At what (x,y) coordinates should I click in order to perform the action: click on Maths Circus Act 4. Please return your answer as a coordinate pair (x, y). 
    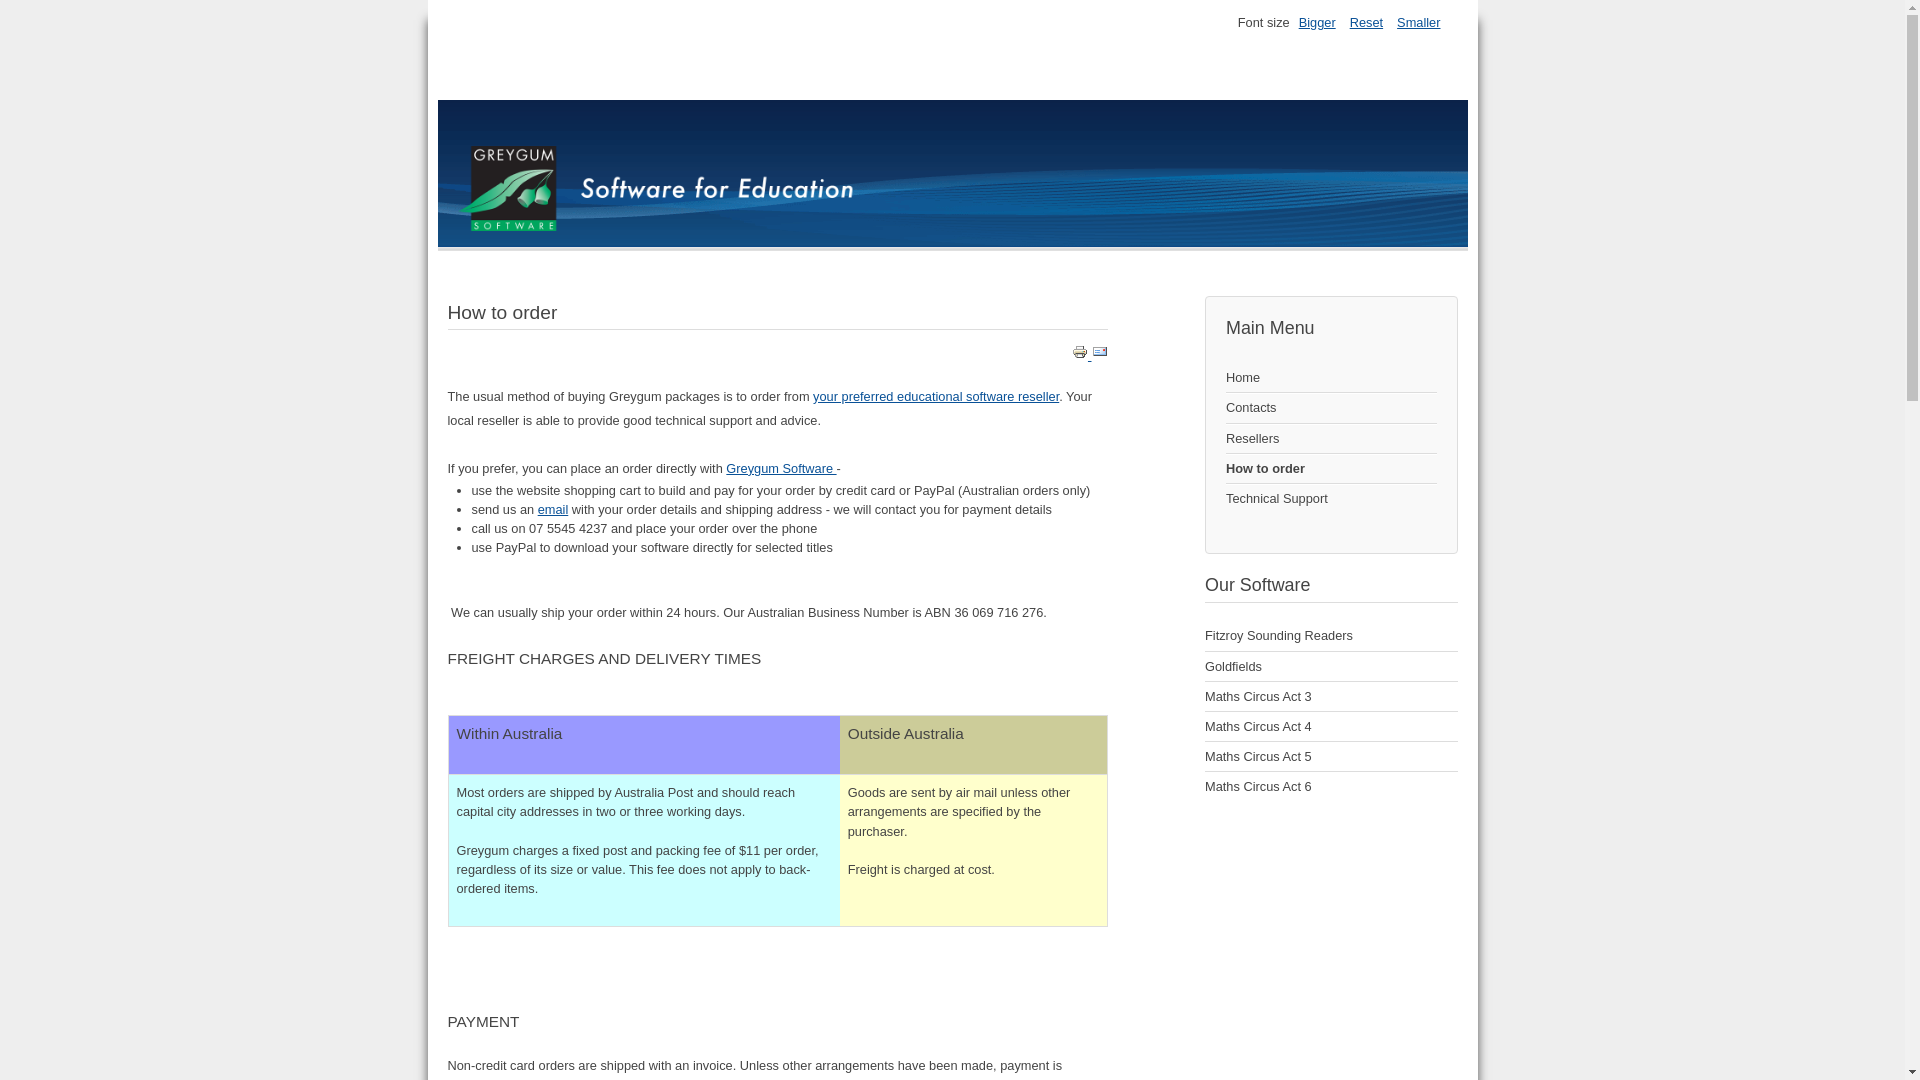
    Looking at the image, I should click on (1332, 727).